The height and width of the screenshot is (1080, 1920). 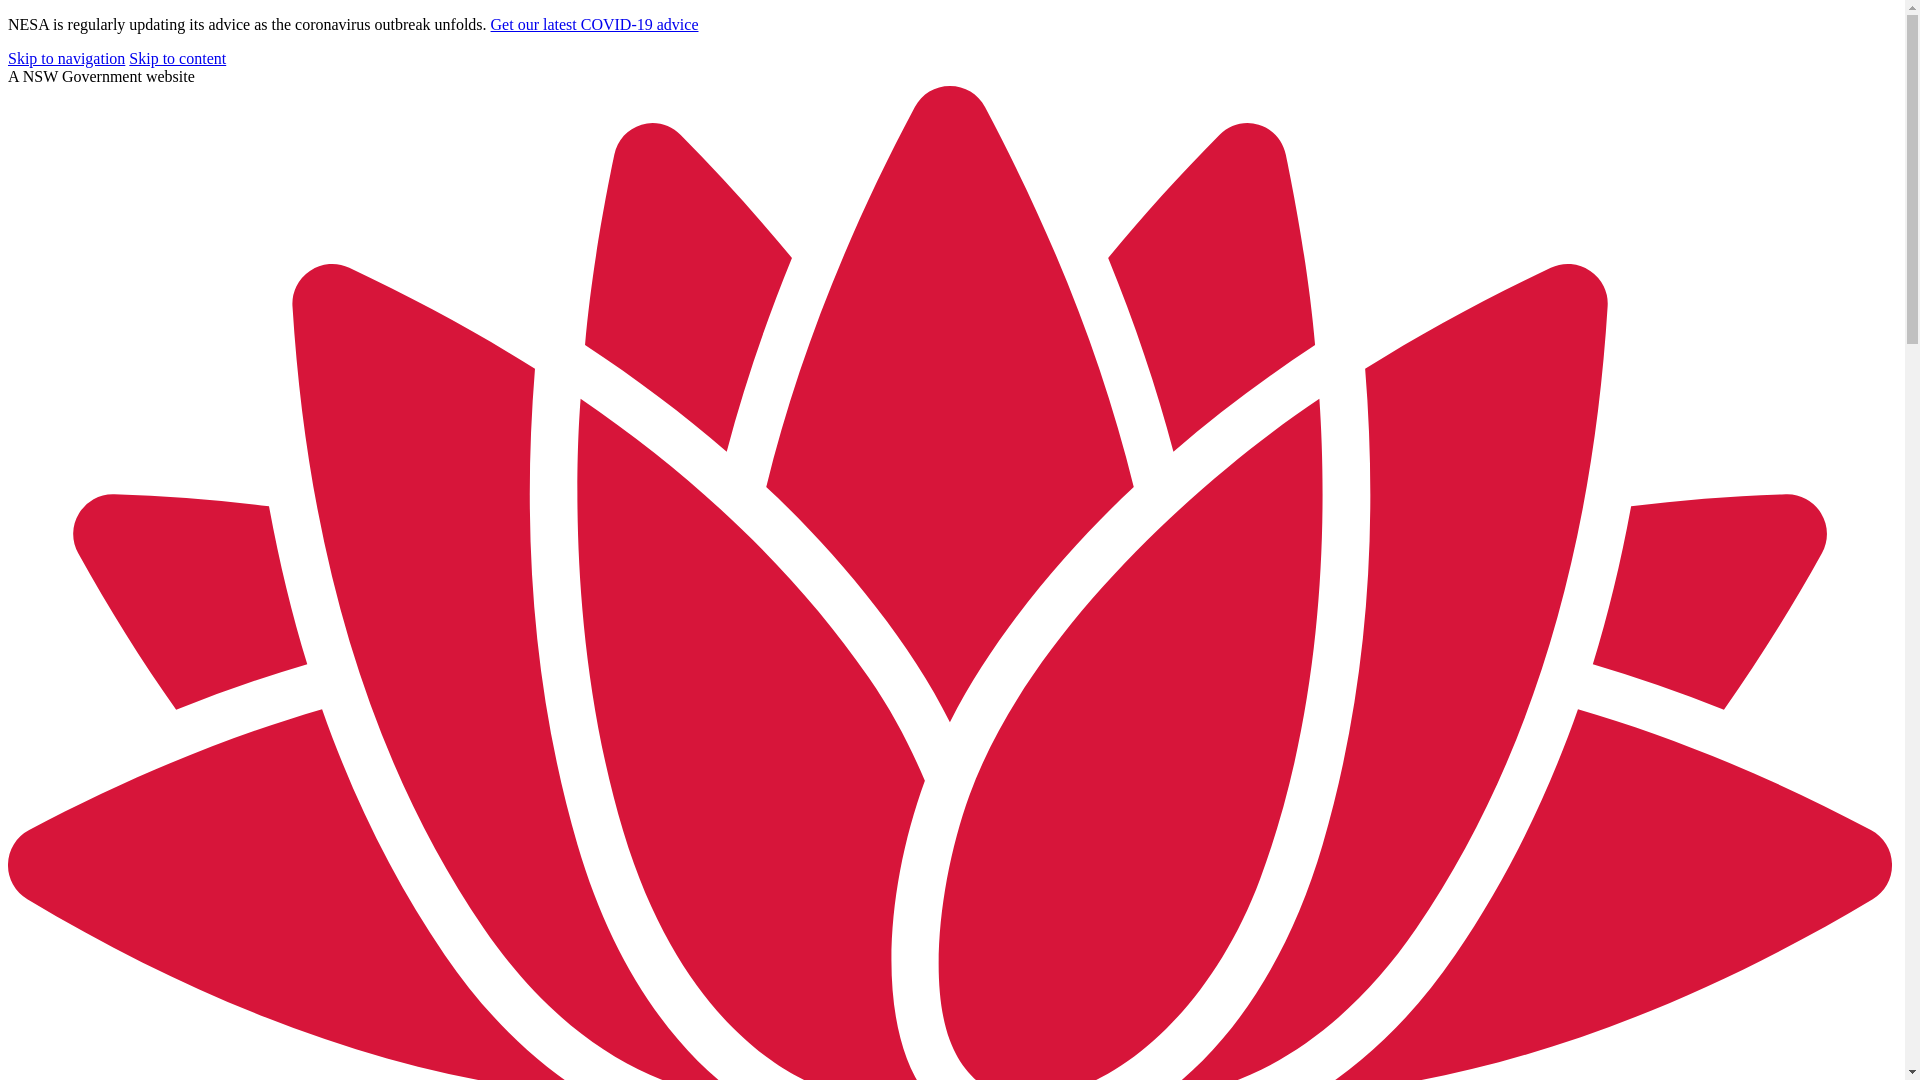 I want to click on Skip to content, so click(x=178, y=58).